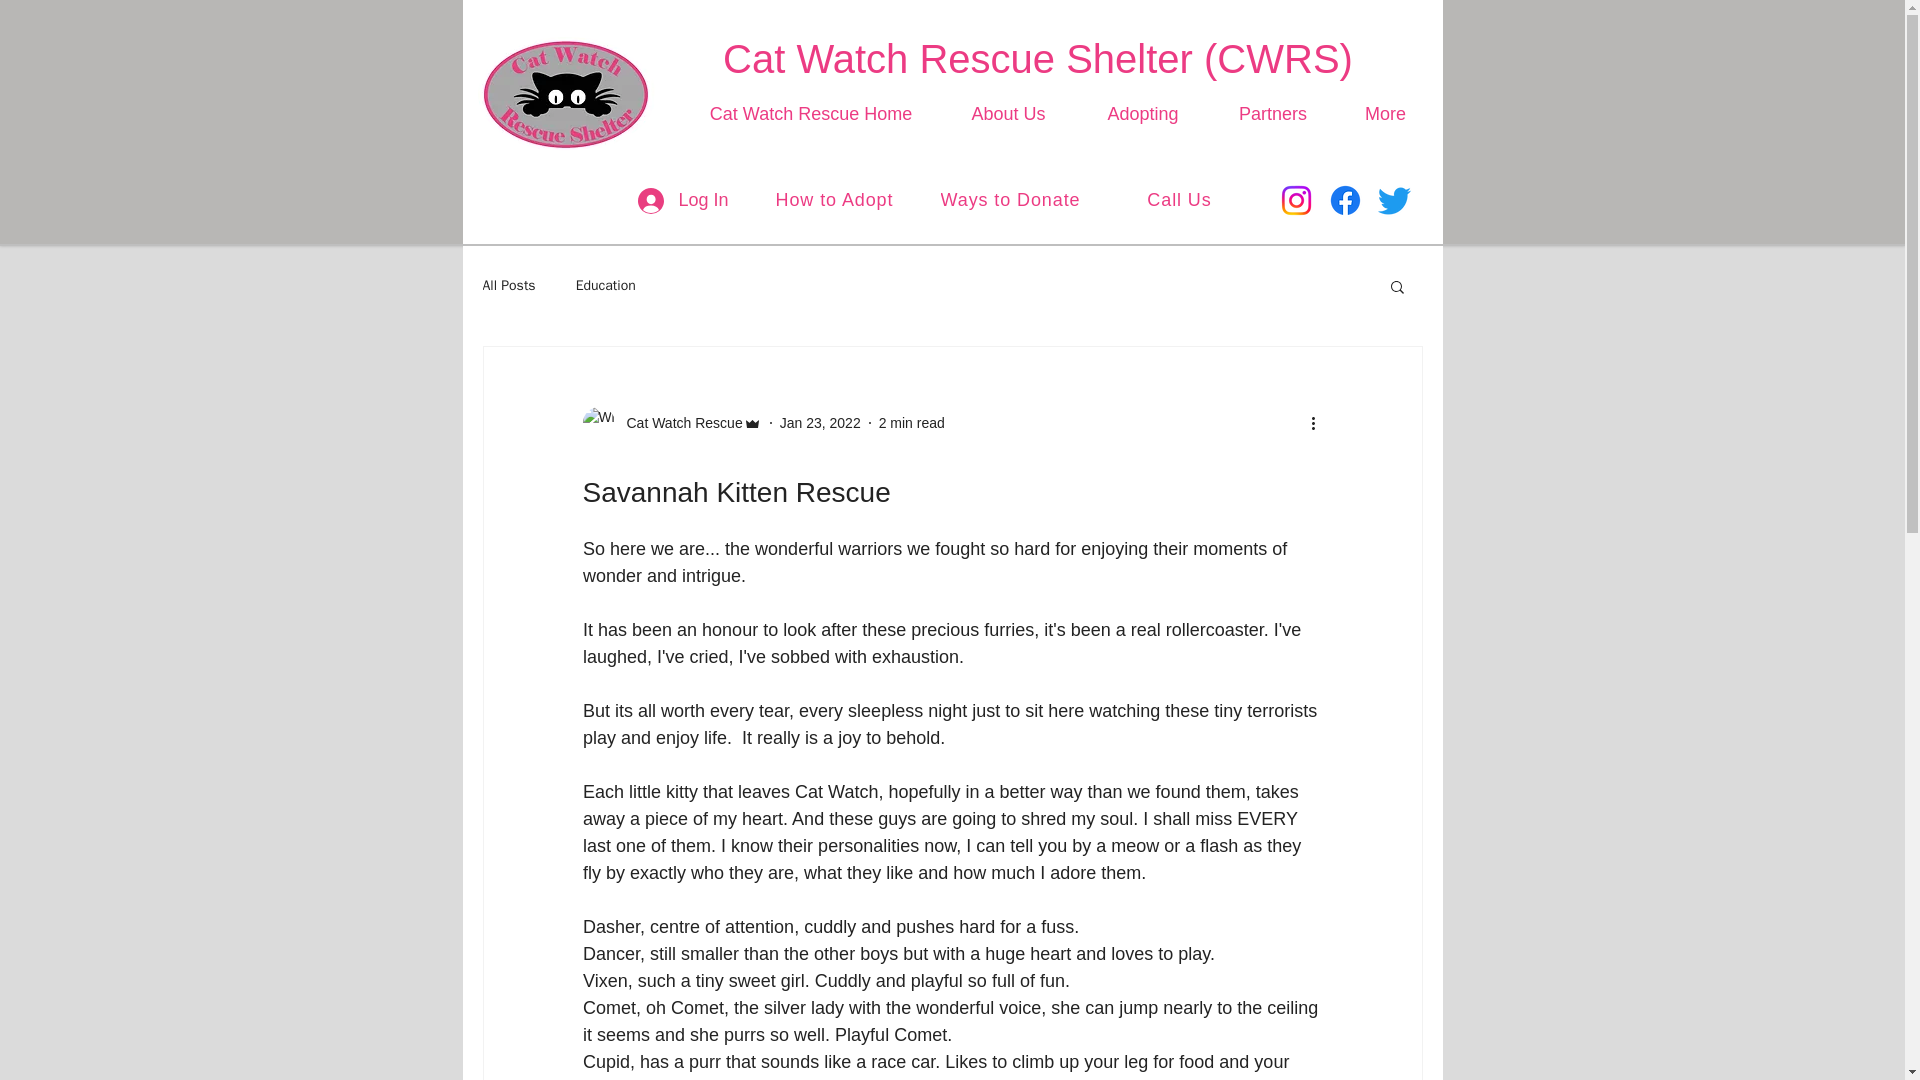 Image resolution: width=1920 pixels, height=1080 pixels. I want to click on 2 min read, so click(912, 421).